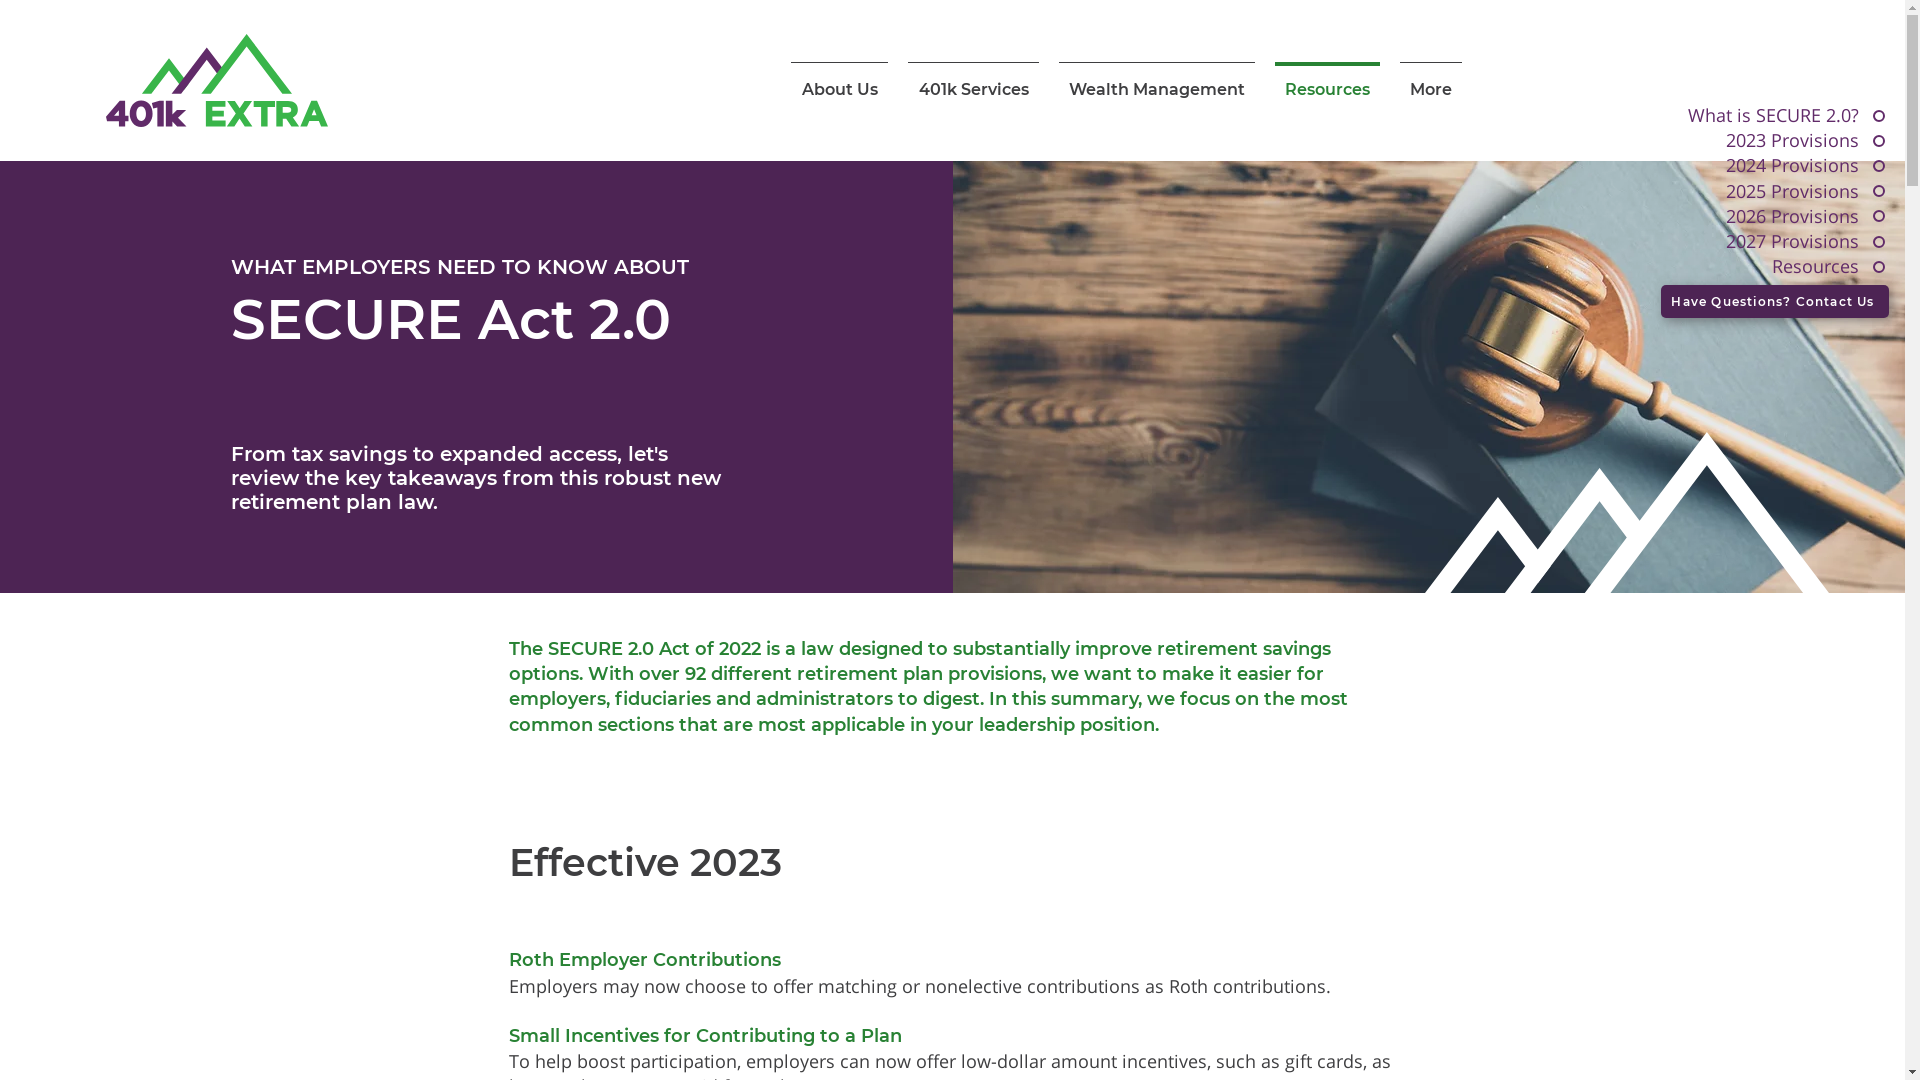  Describe the element at coordinates (1775, 302) in the screenshot. I see `Have Questions? Contact Us` at that location.